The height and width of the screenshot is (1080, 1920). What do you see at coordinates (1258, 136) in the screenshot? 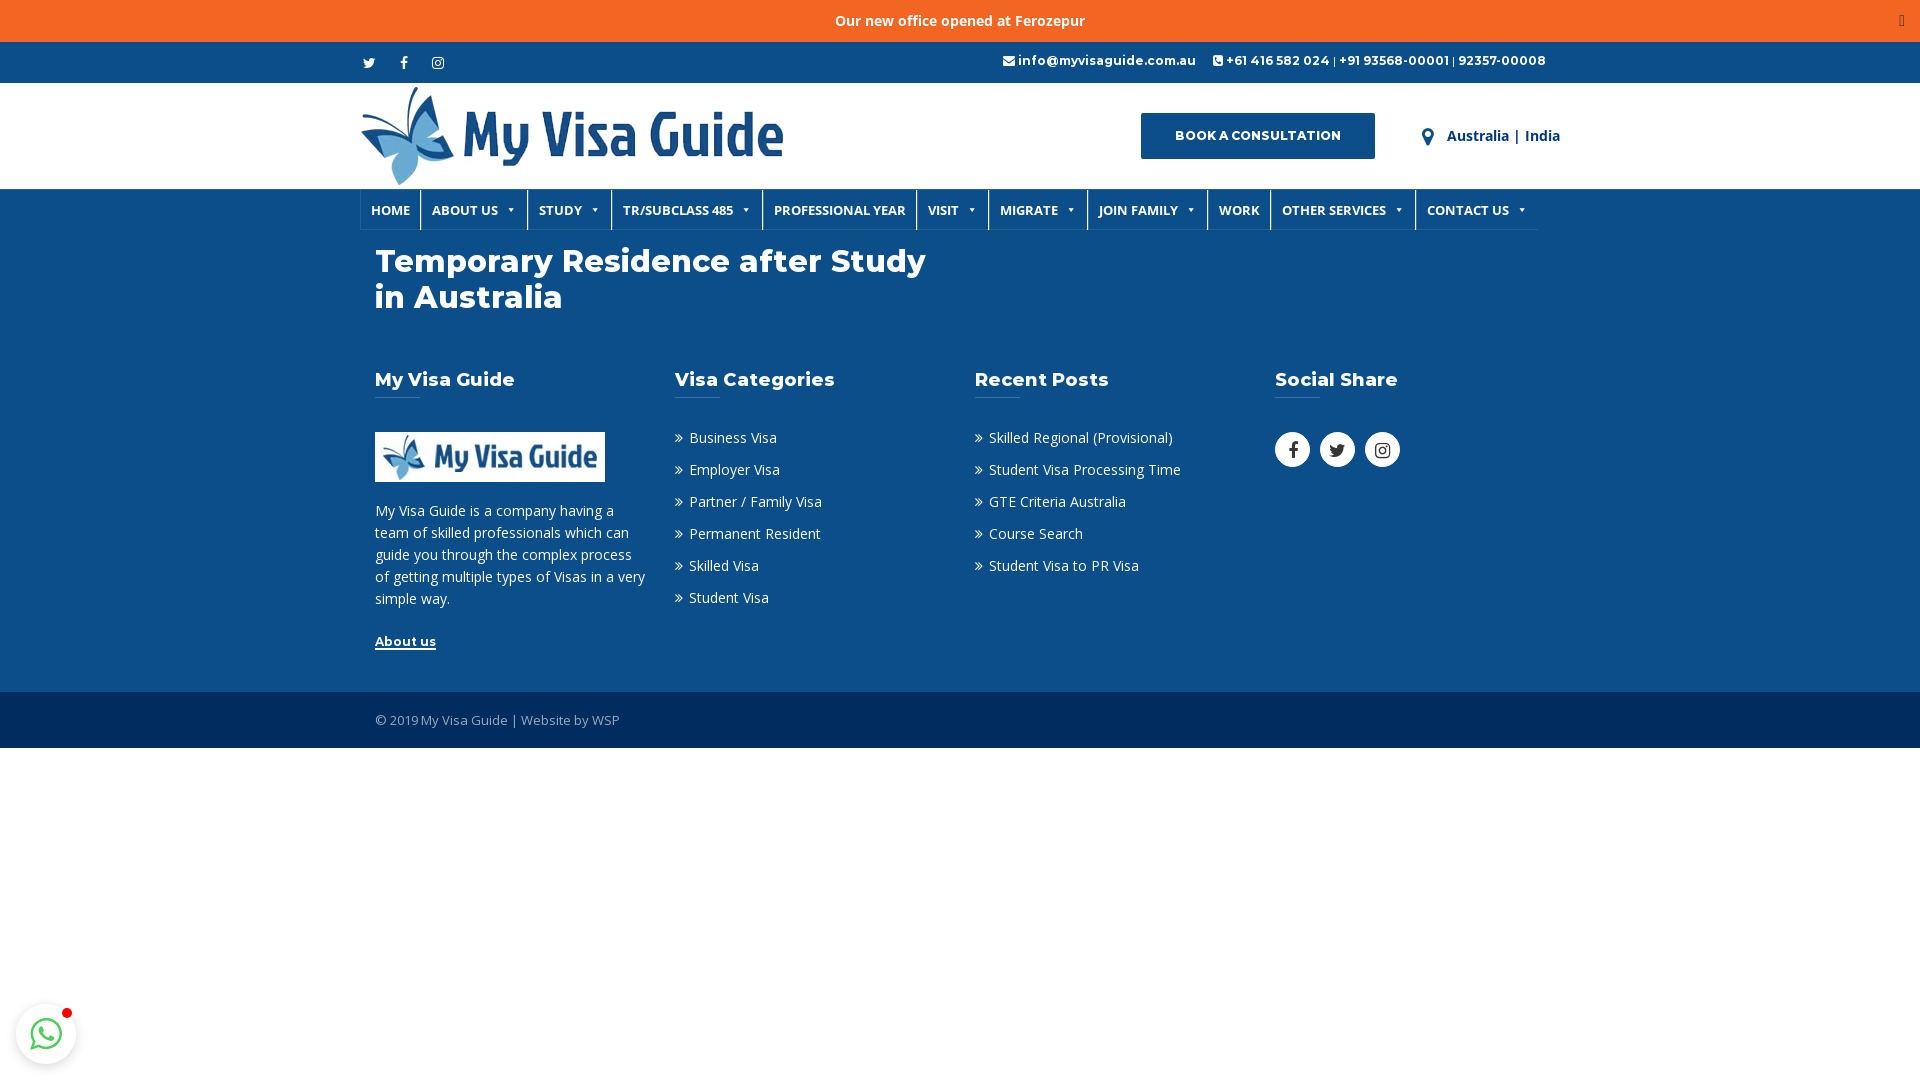
I see `BOOK A CONSULTATION` at bounding box center [1258, 136].